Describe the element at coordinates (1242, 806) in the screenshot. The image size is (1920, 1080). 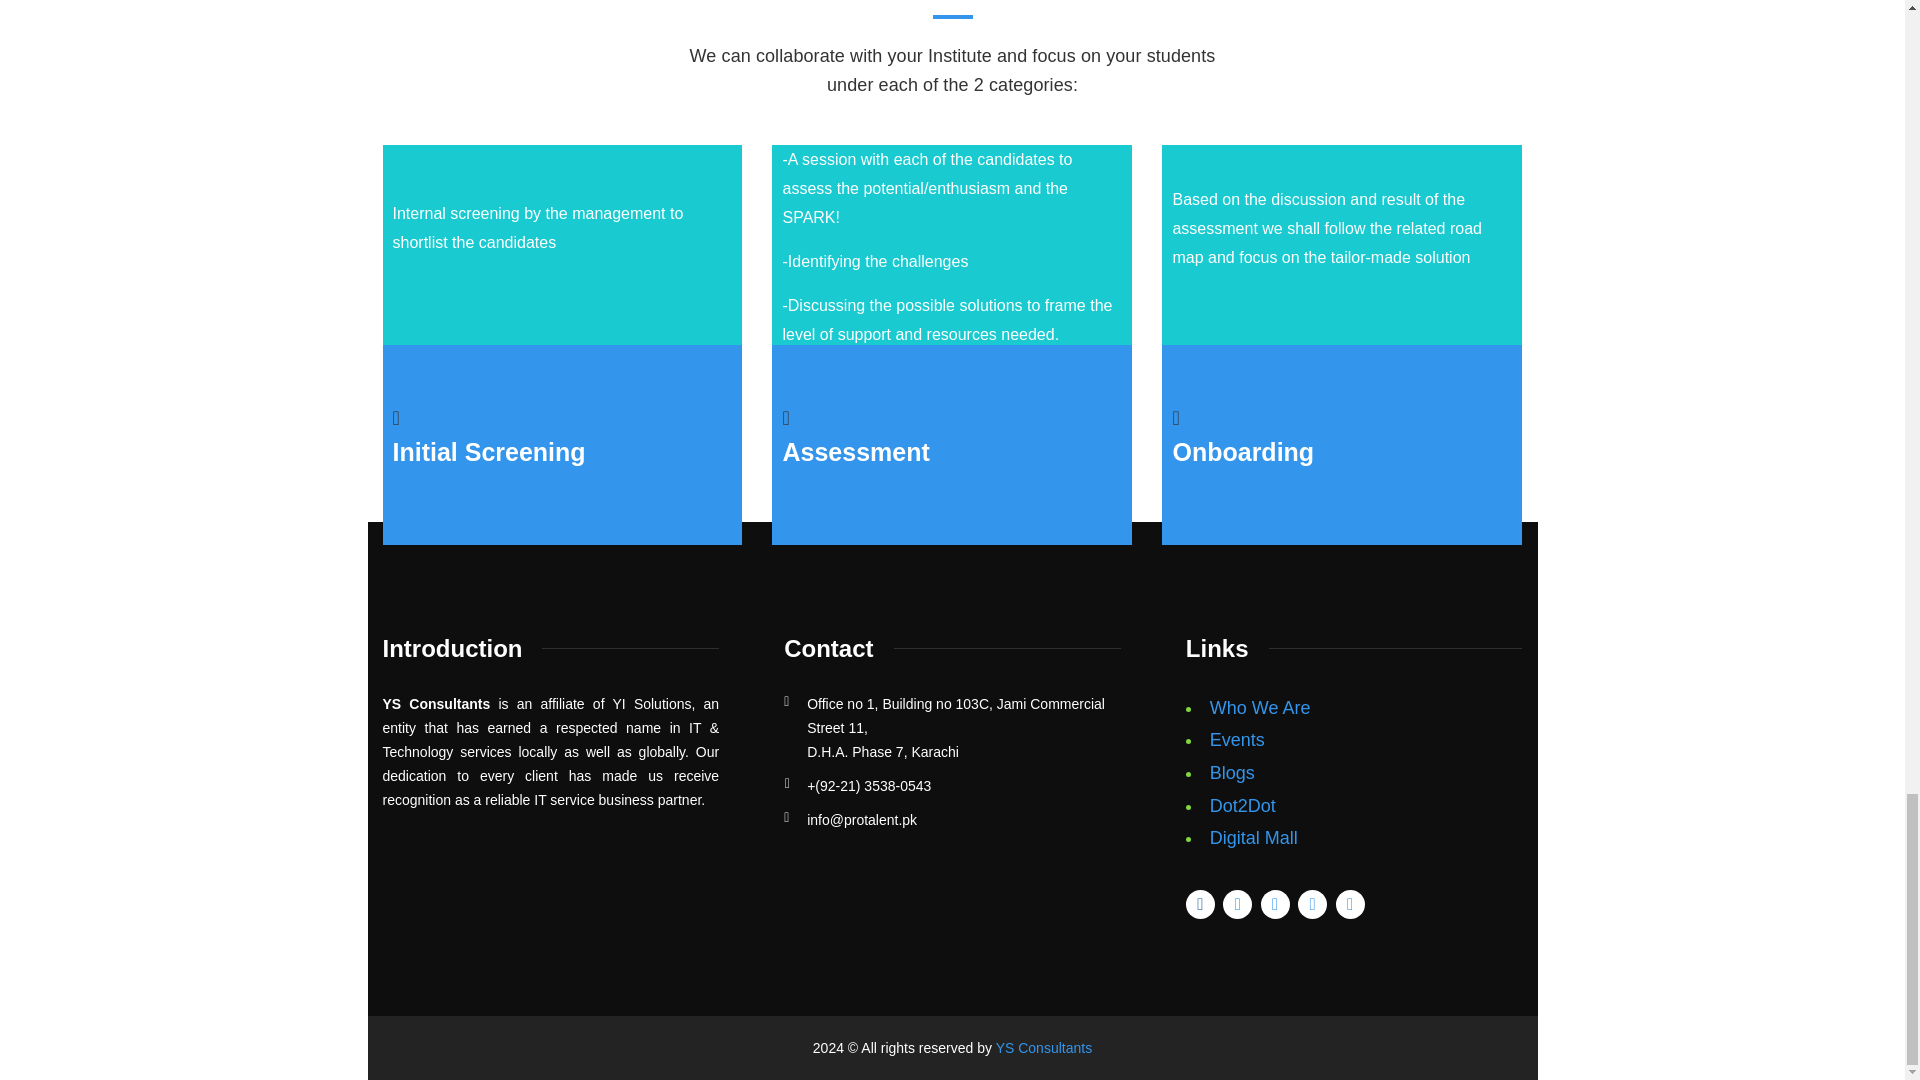
I see `D2D` at that location.